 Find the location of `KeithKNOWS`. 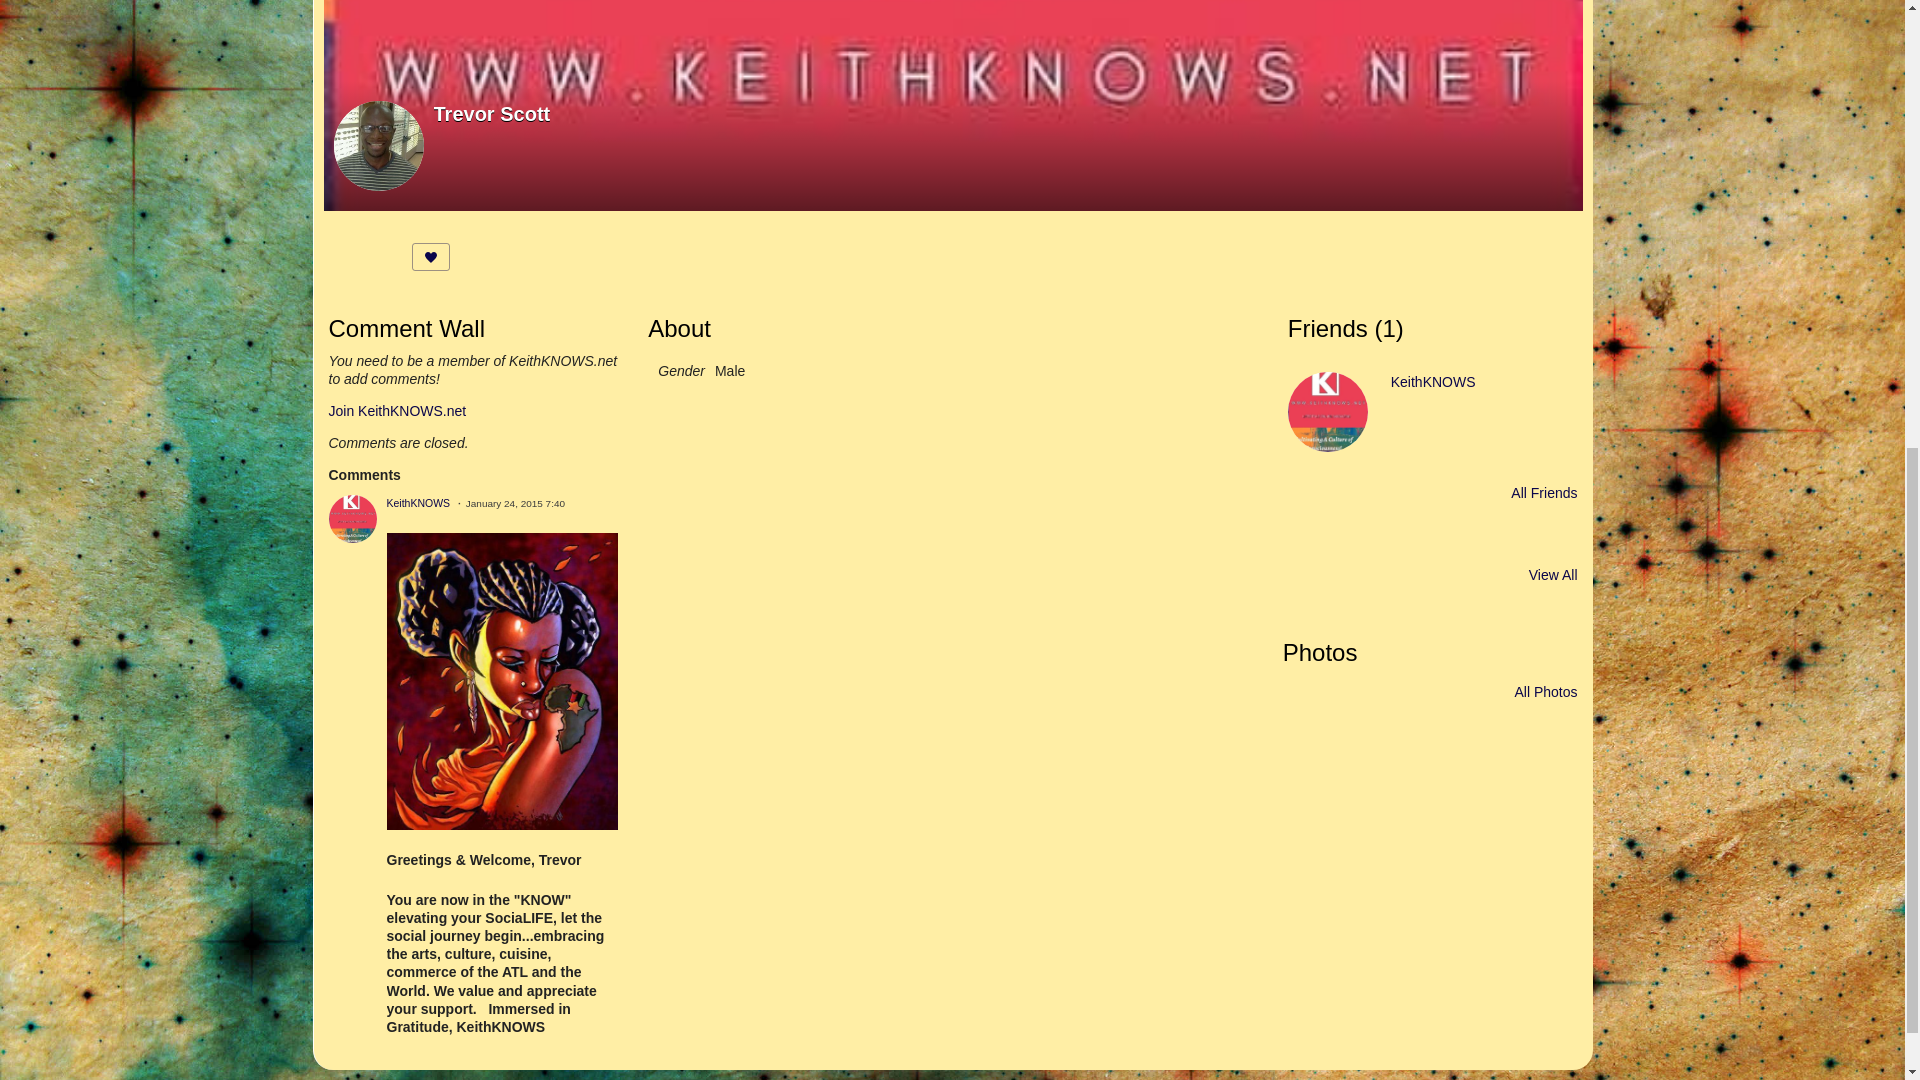

KeithKNOWS is located at coordinates (1433, 381).